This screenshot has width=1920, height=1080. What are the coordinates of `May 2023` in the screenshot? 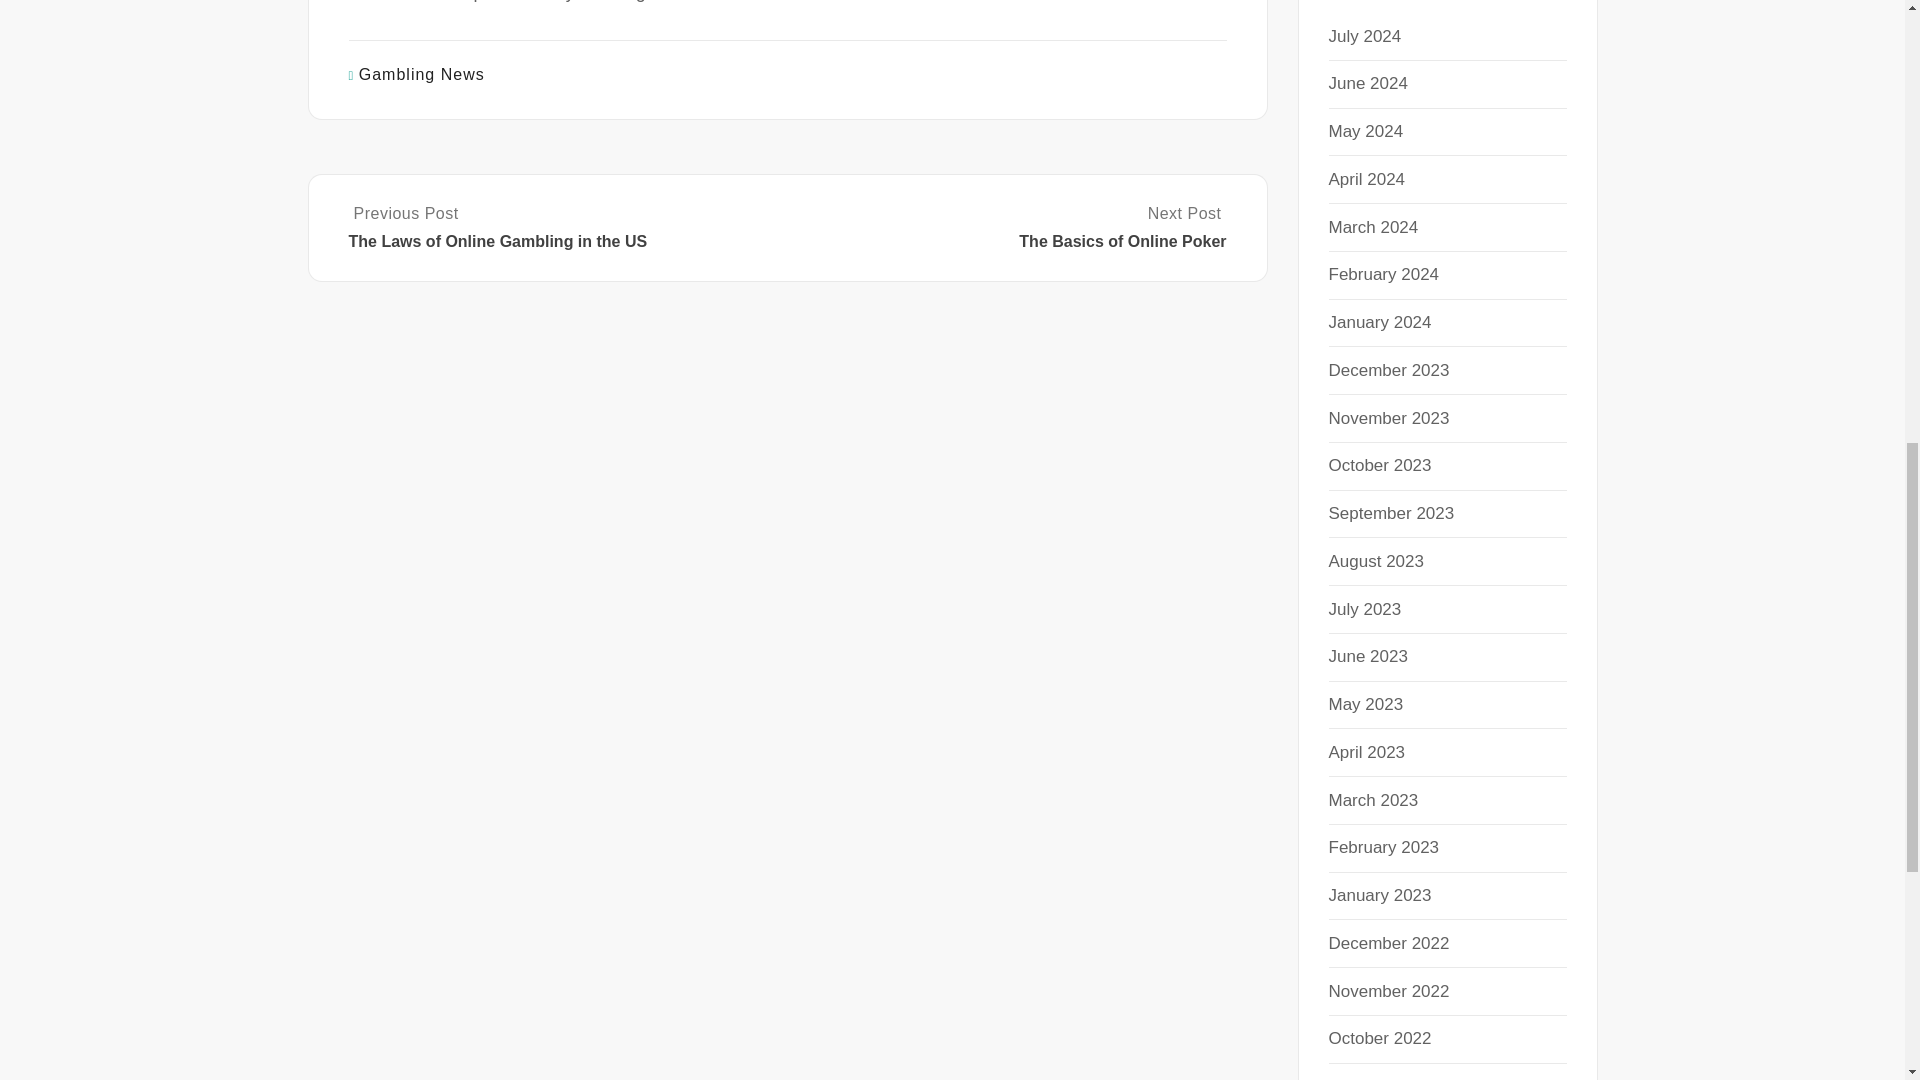 It's located at (1366, 704).